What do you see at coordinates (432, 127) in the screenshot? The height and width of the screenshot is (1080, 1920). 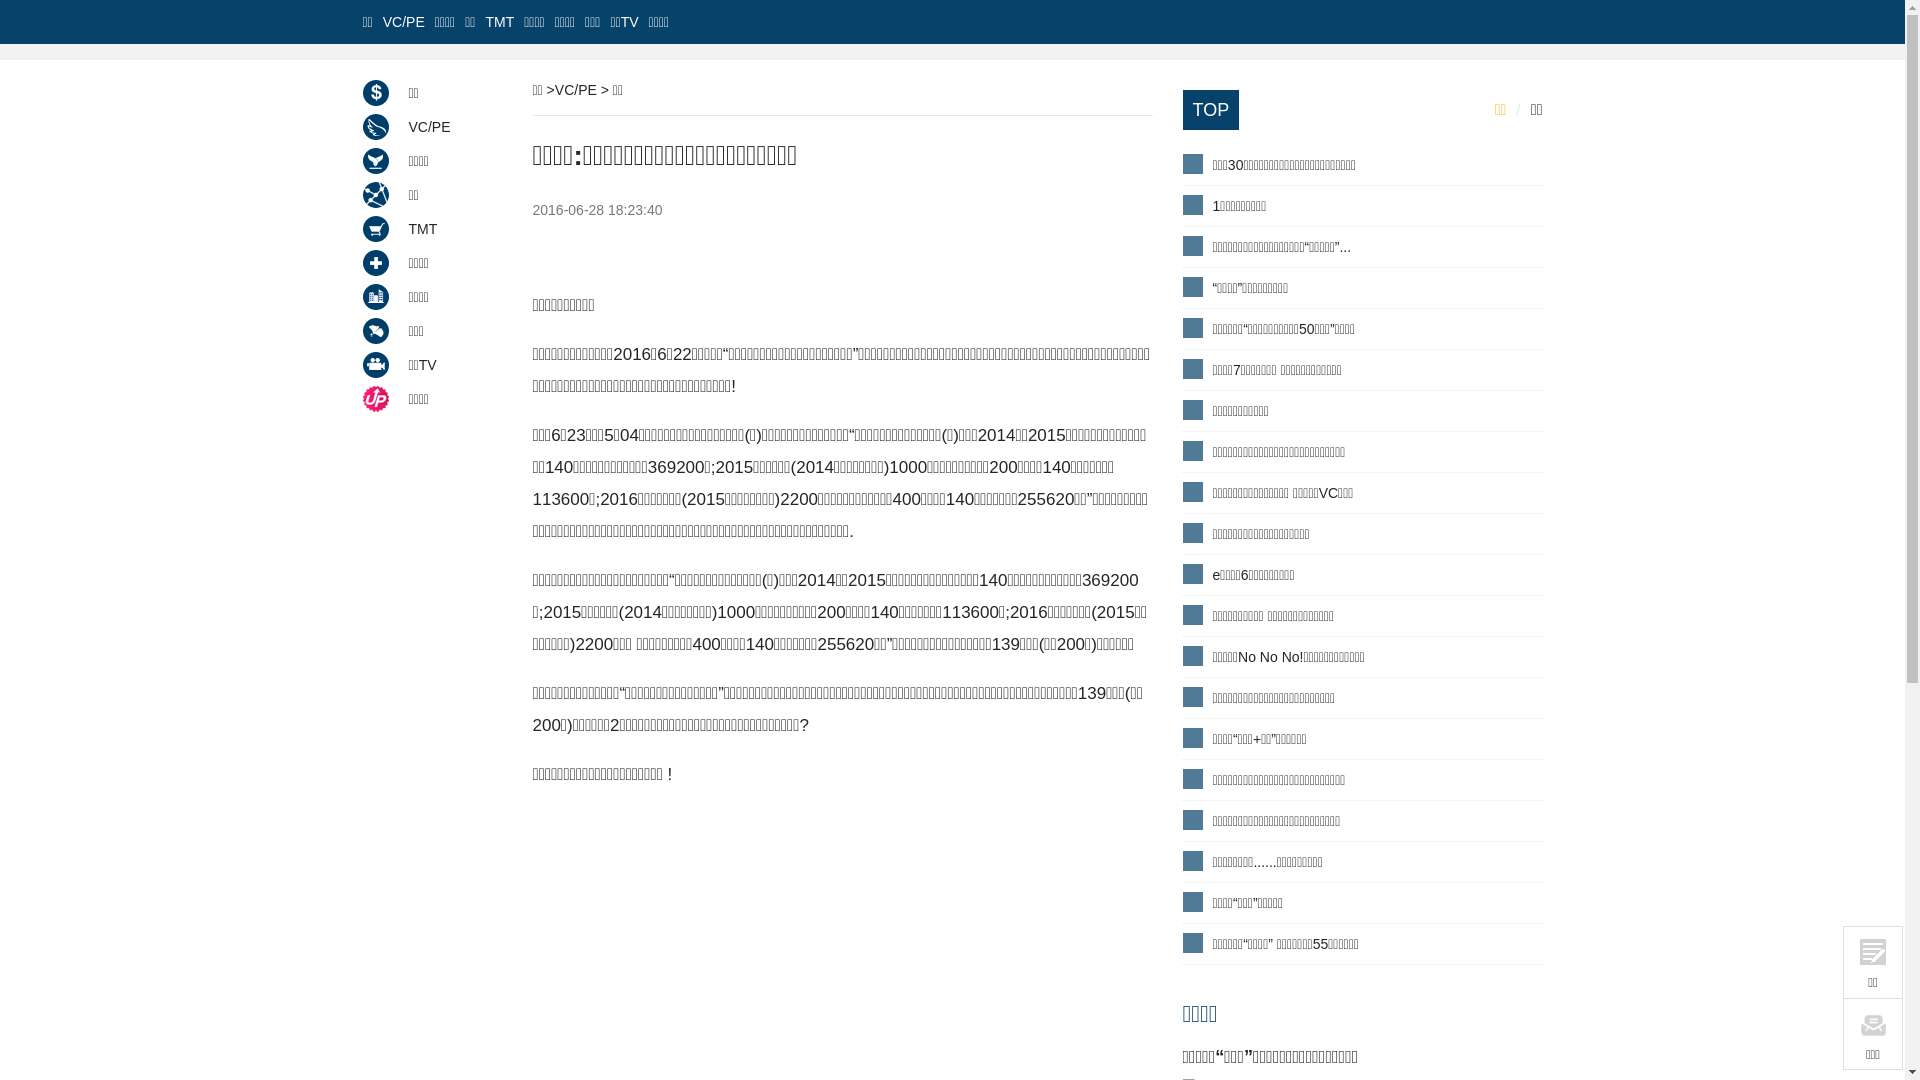 I see `VC/PE` at bounding box center [432, 127].